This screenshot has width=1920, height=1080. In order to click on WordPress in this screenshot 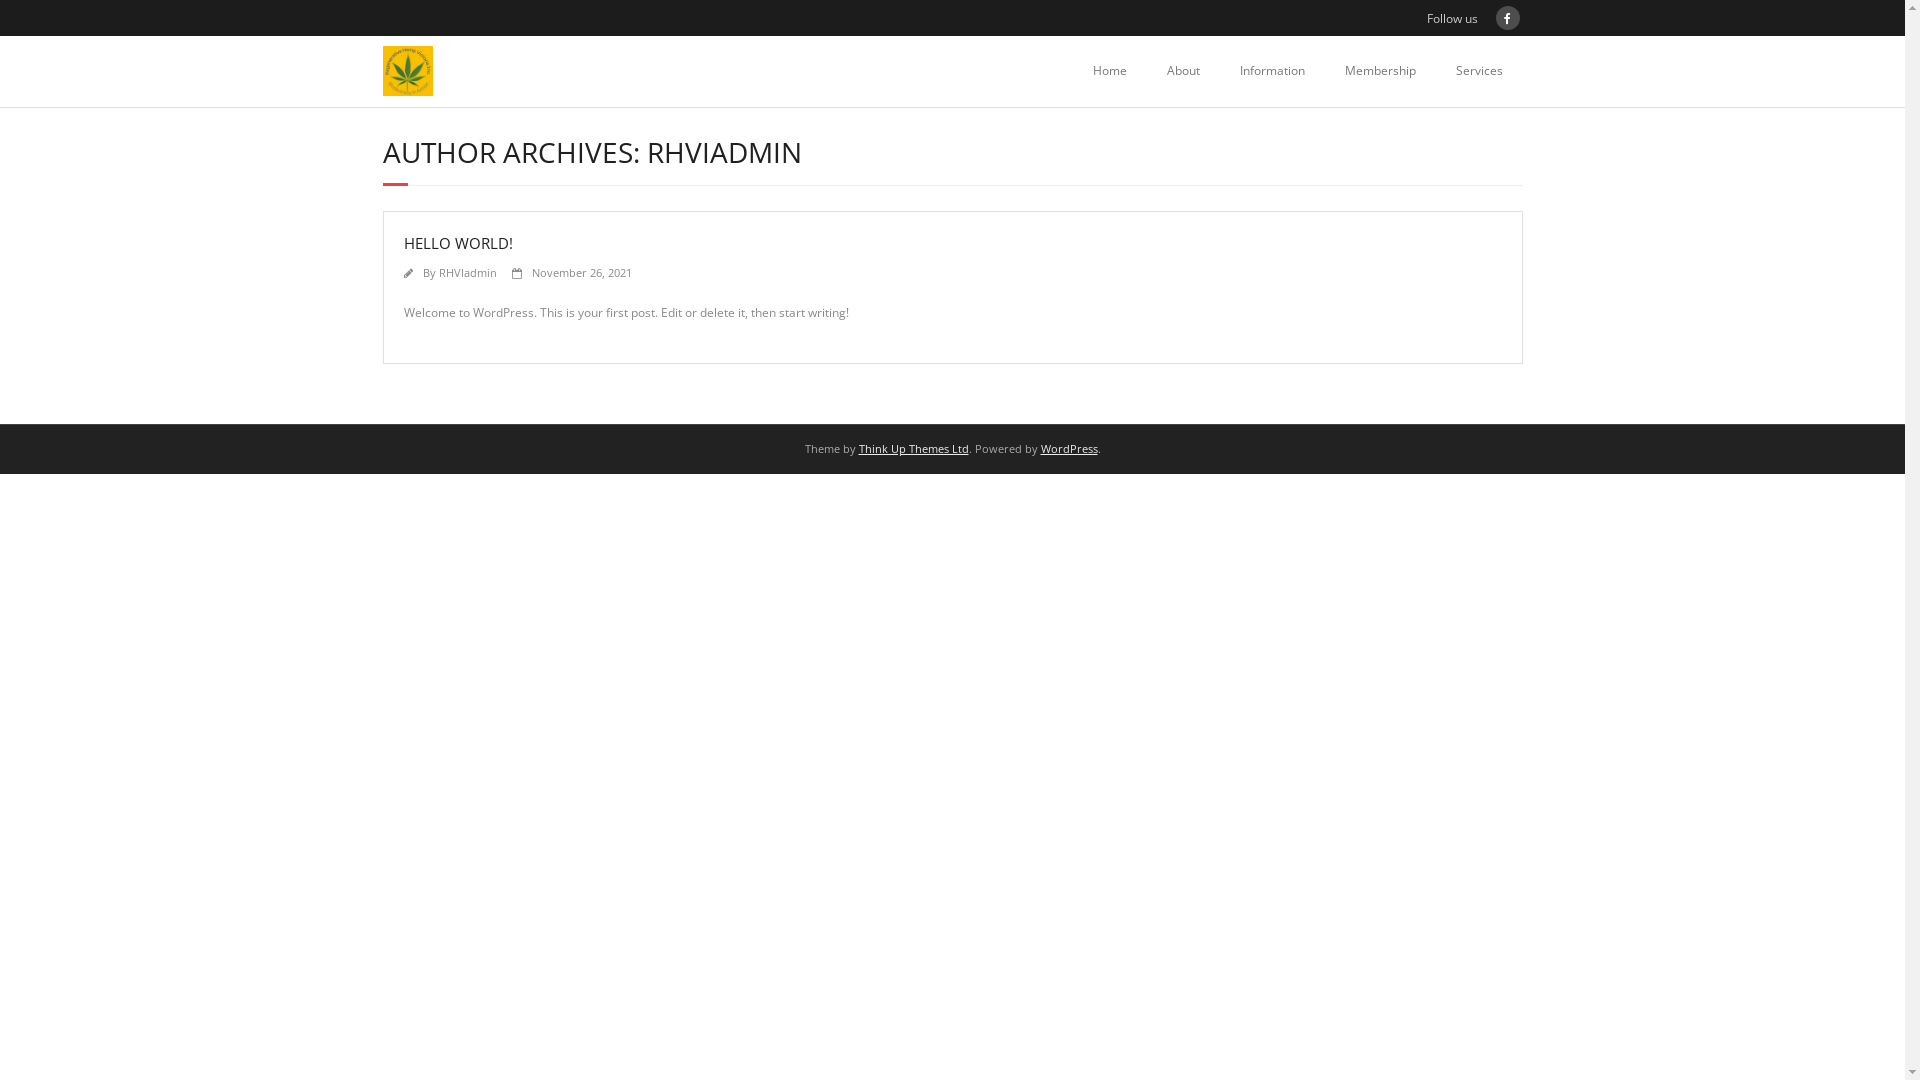, I will do `click(1068, 448)`.